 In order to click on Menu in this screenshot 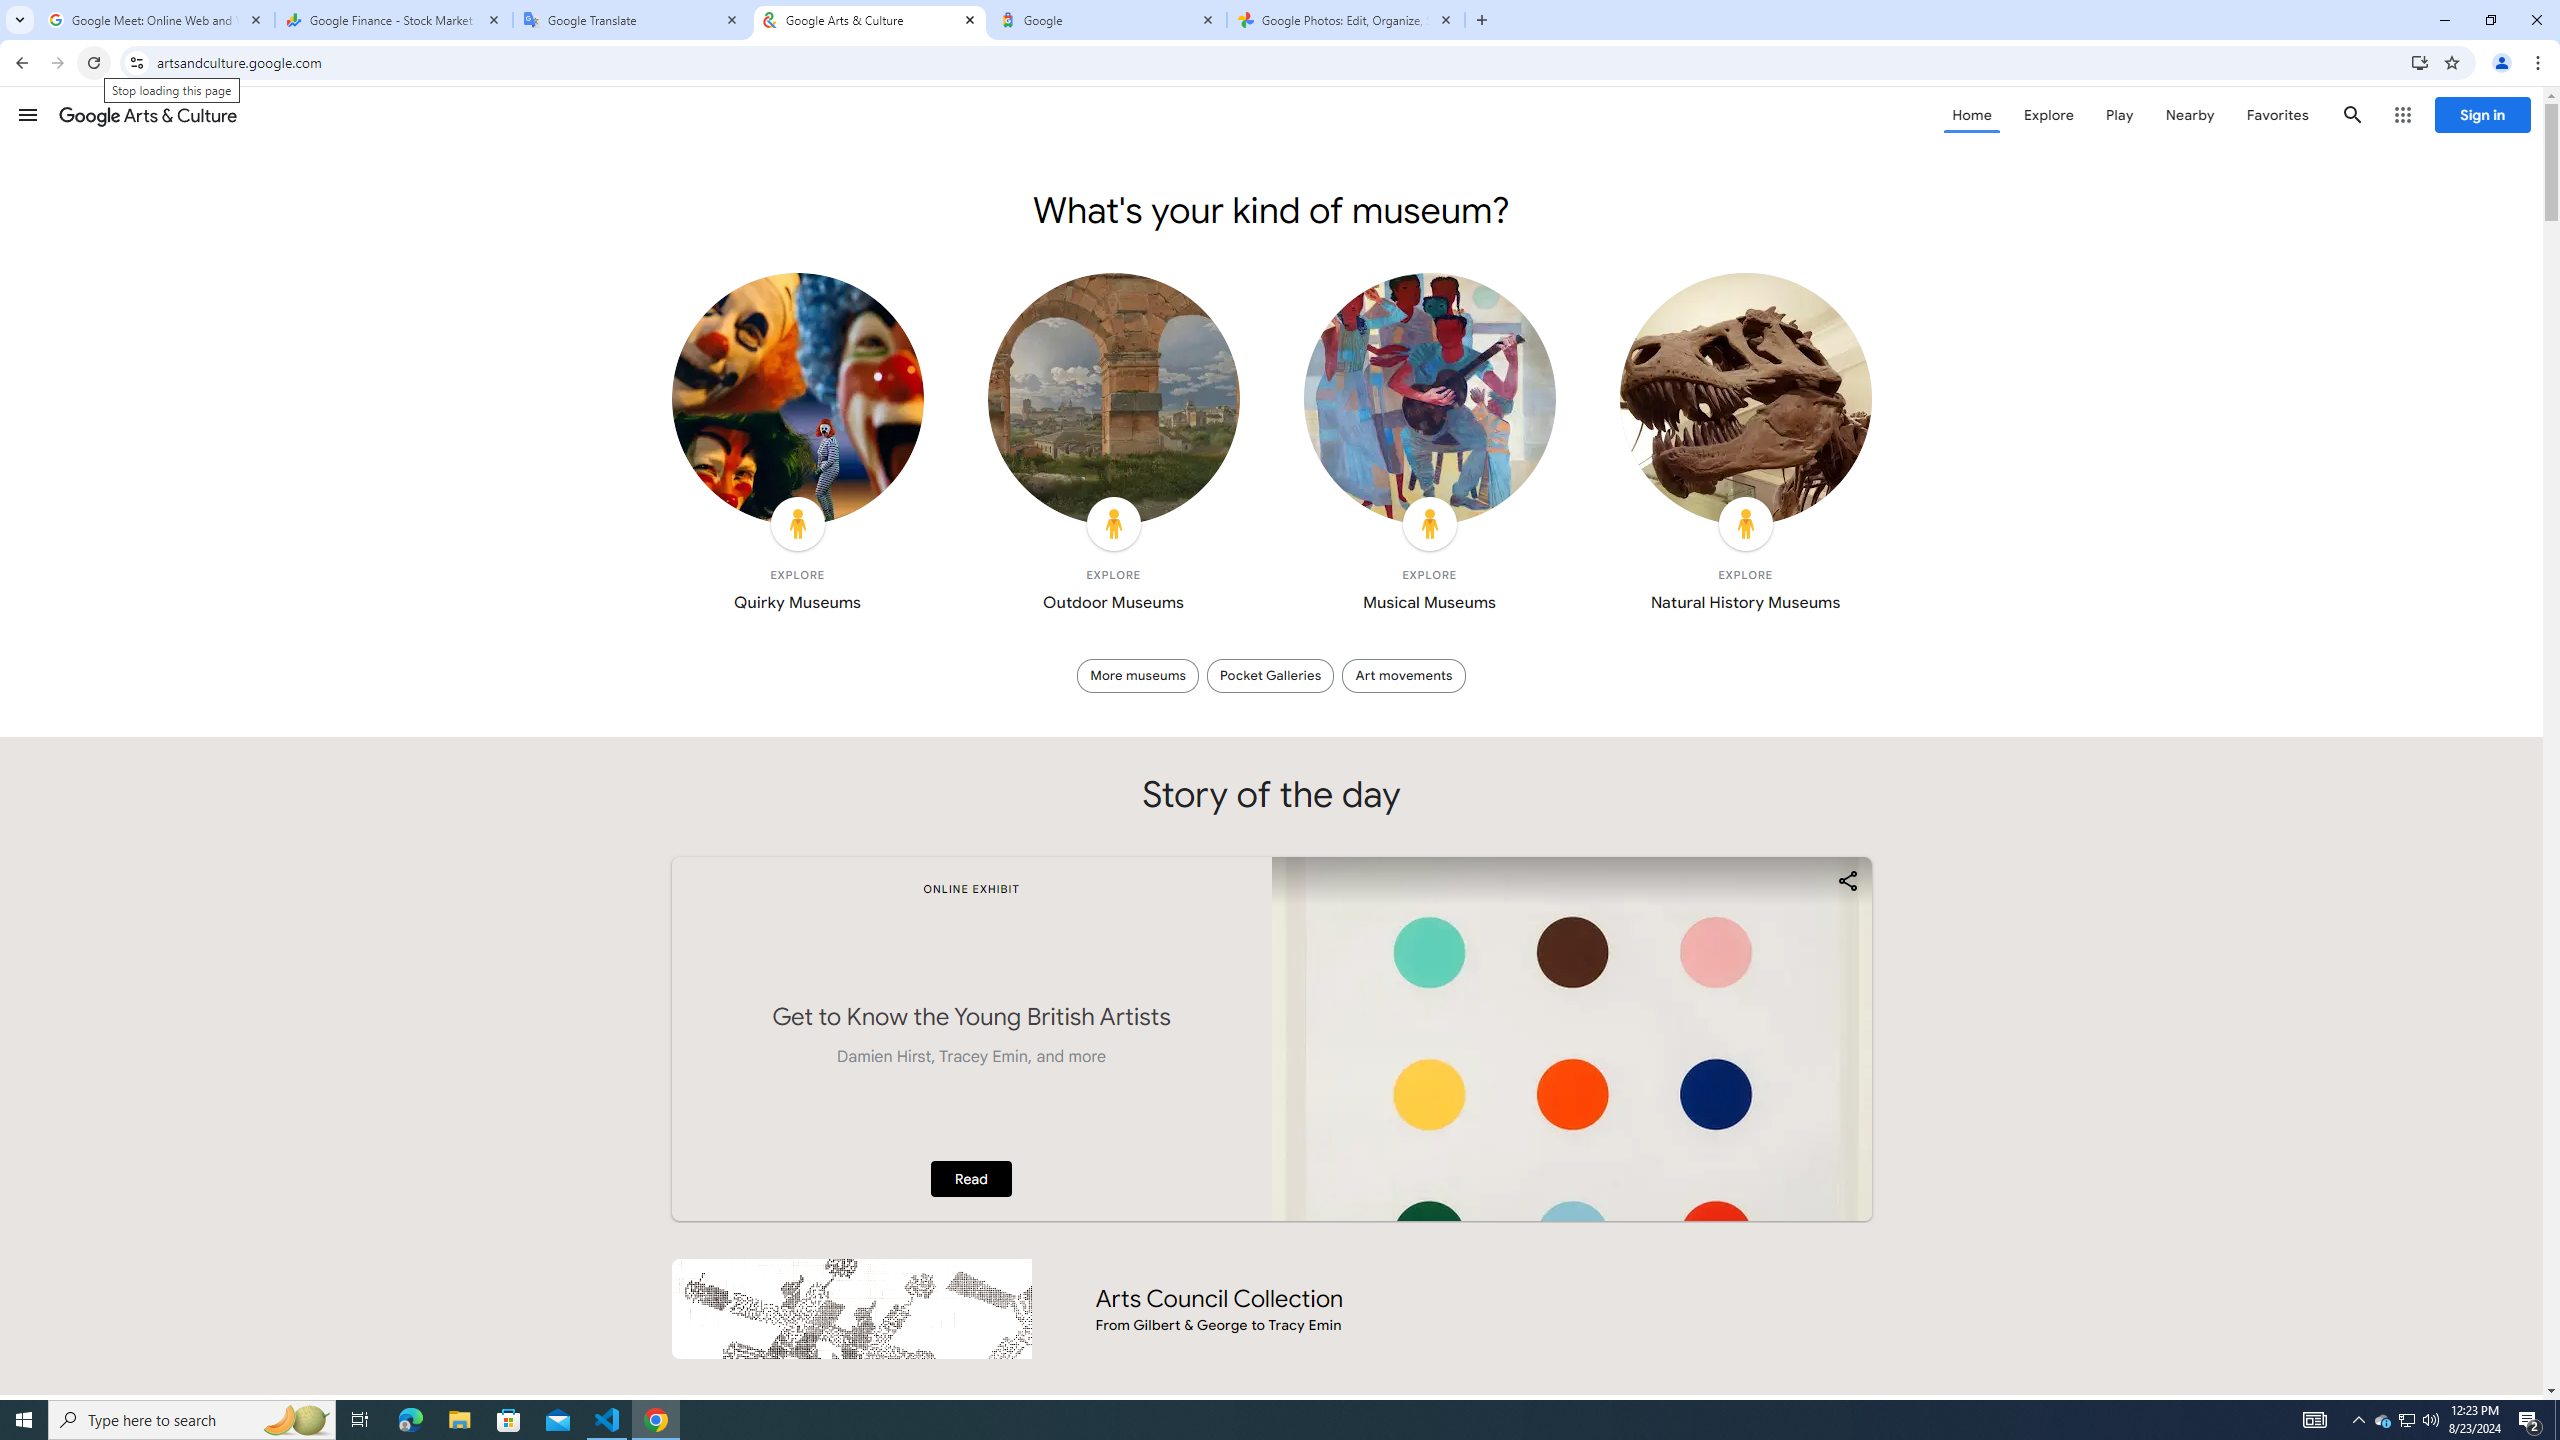, I will do `click(28, 114)`.